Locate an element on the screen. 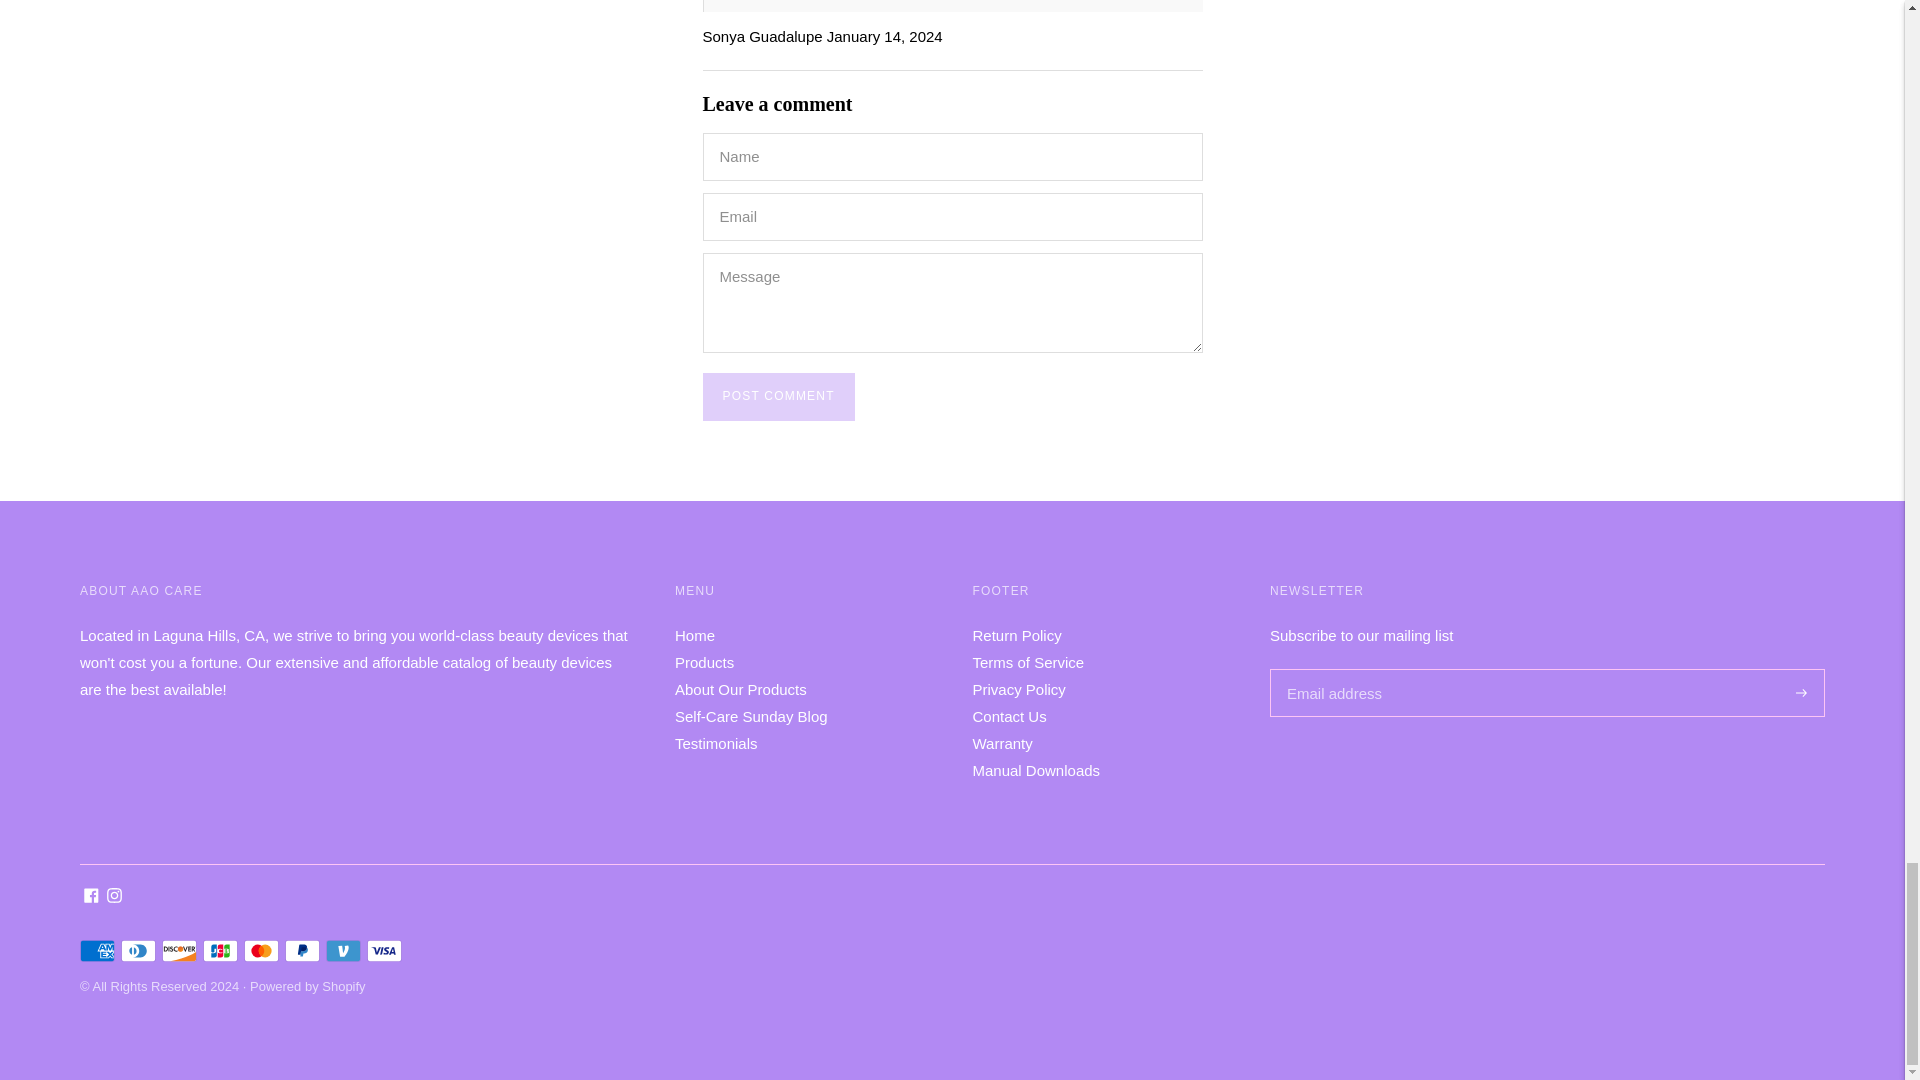 This screenshot has width=1920, height=1080. Mastercard is located at coordinates (260, 950).